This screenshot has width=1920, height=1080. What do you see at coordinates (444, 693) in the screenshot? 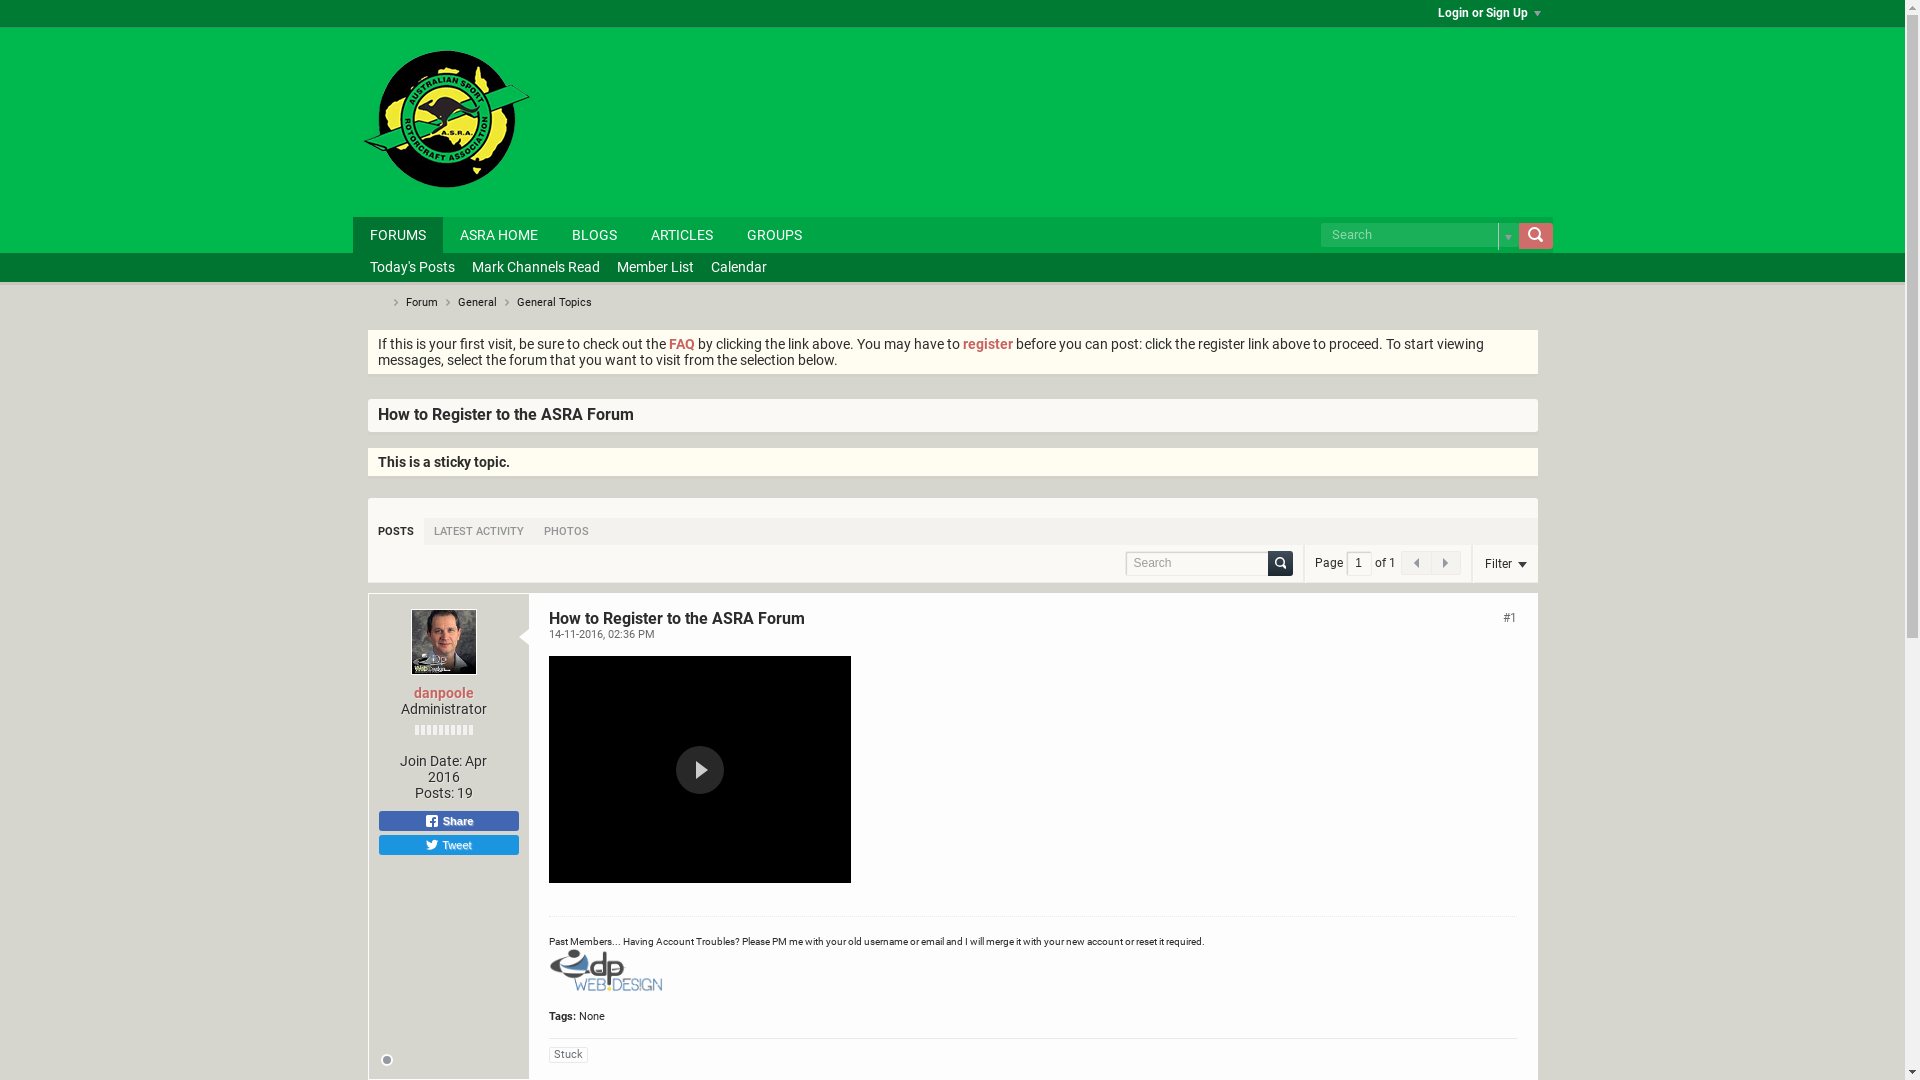
I see `danpoole` at bounding box center [444, 693].